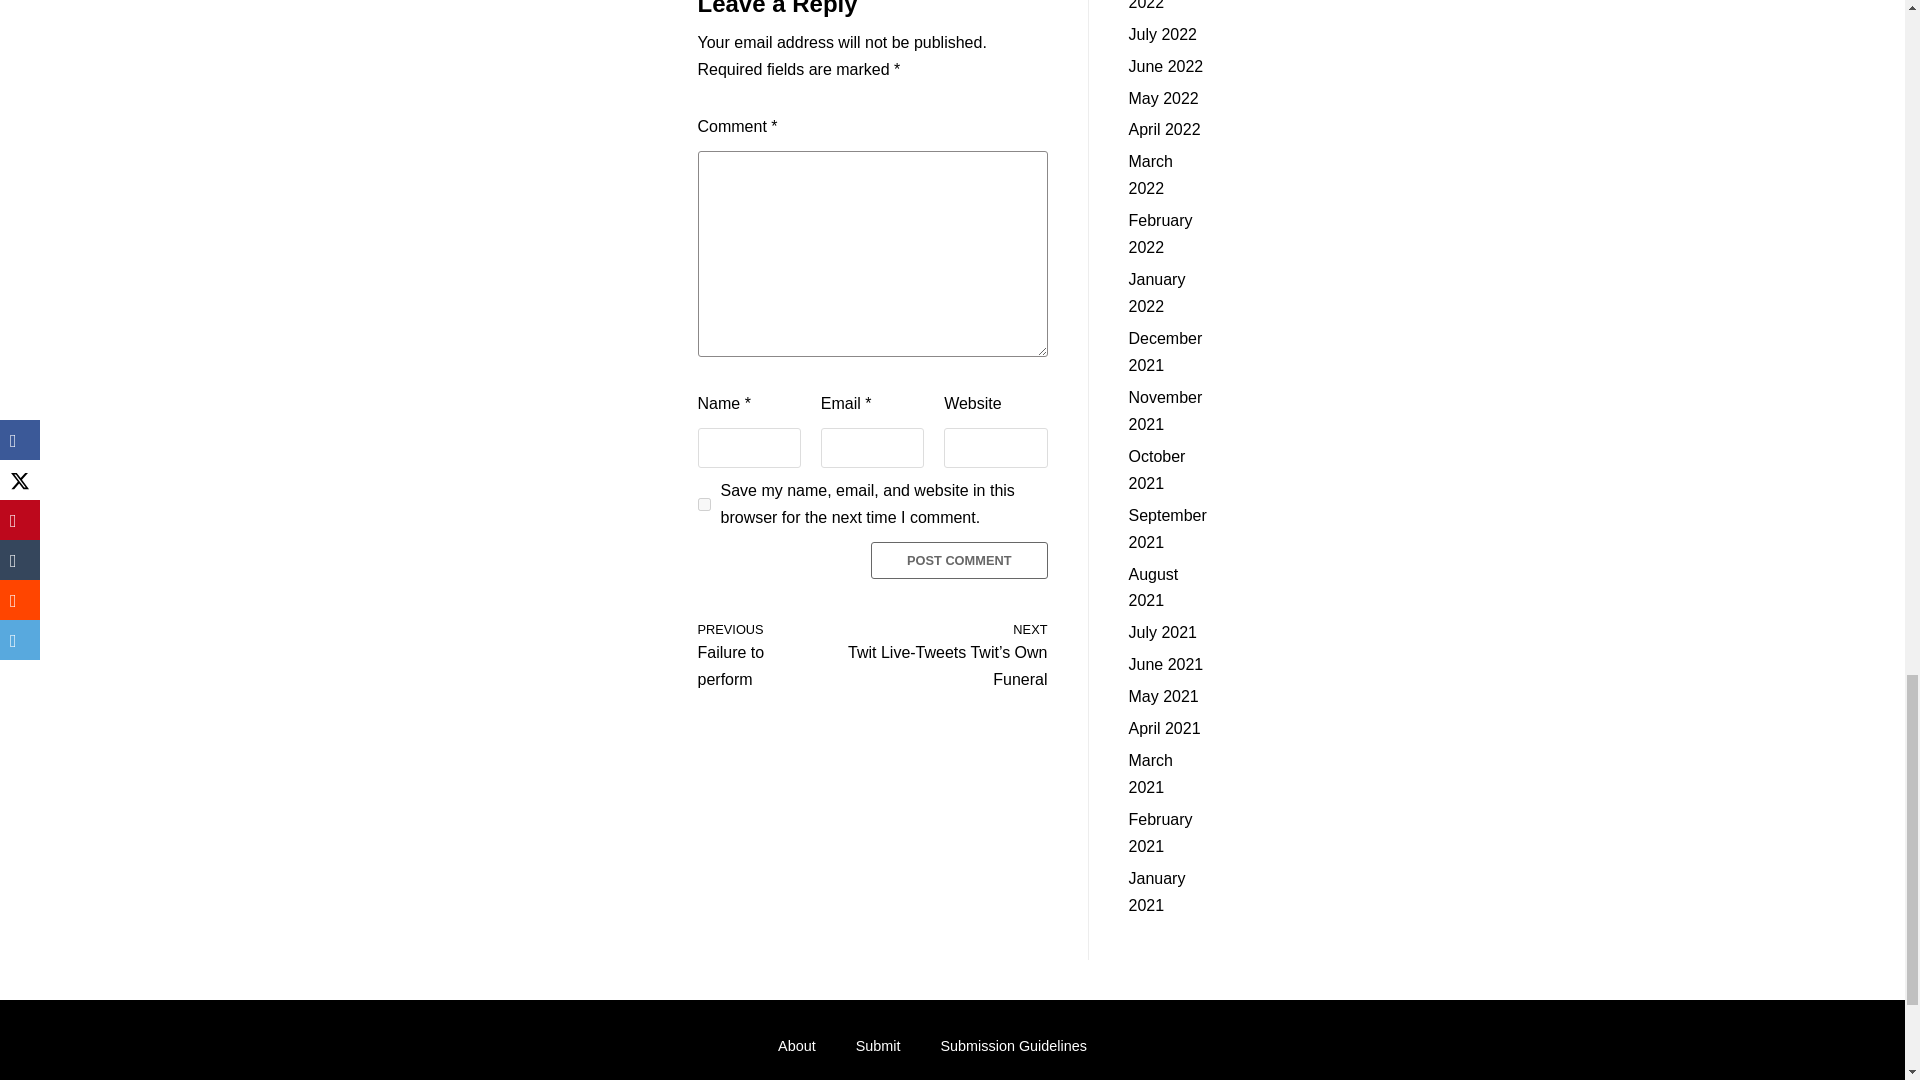 This screenshot has width=1920, height=1080. Describe the element at coordinates (704, 504) in the screenshot. I see `Post Comment` at that location.